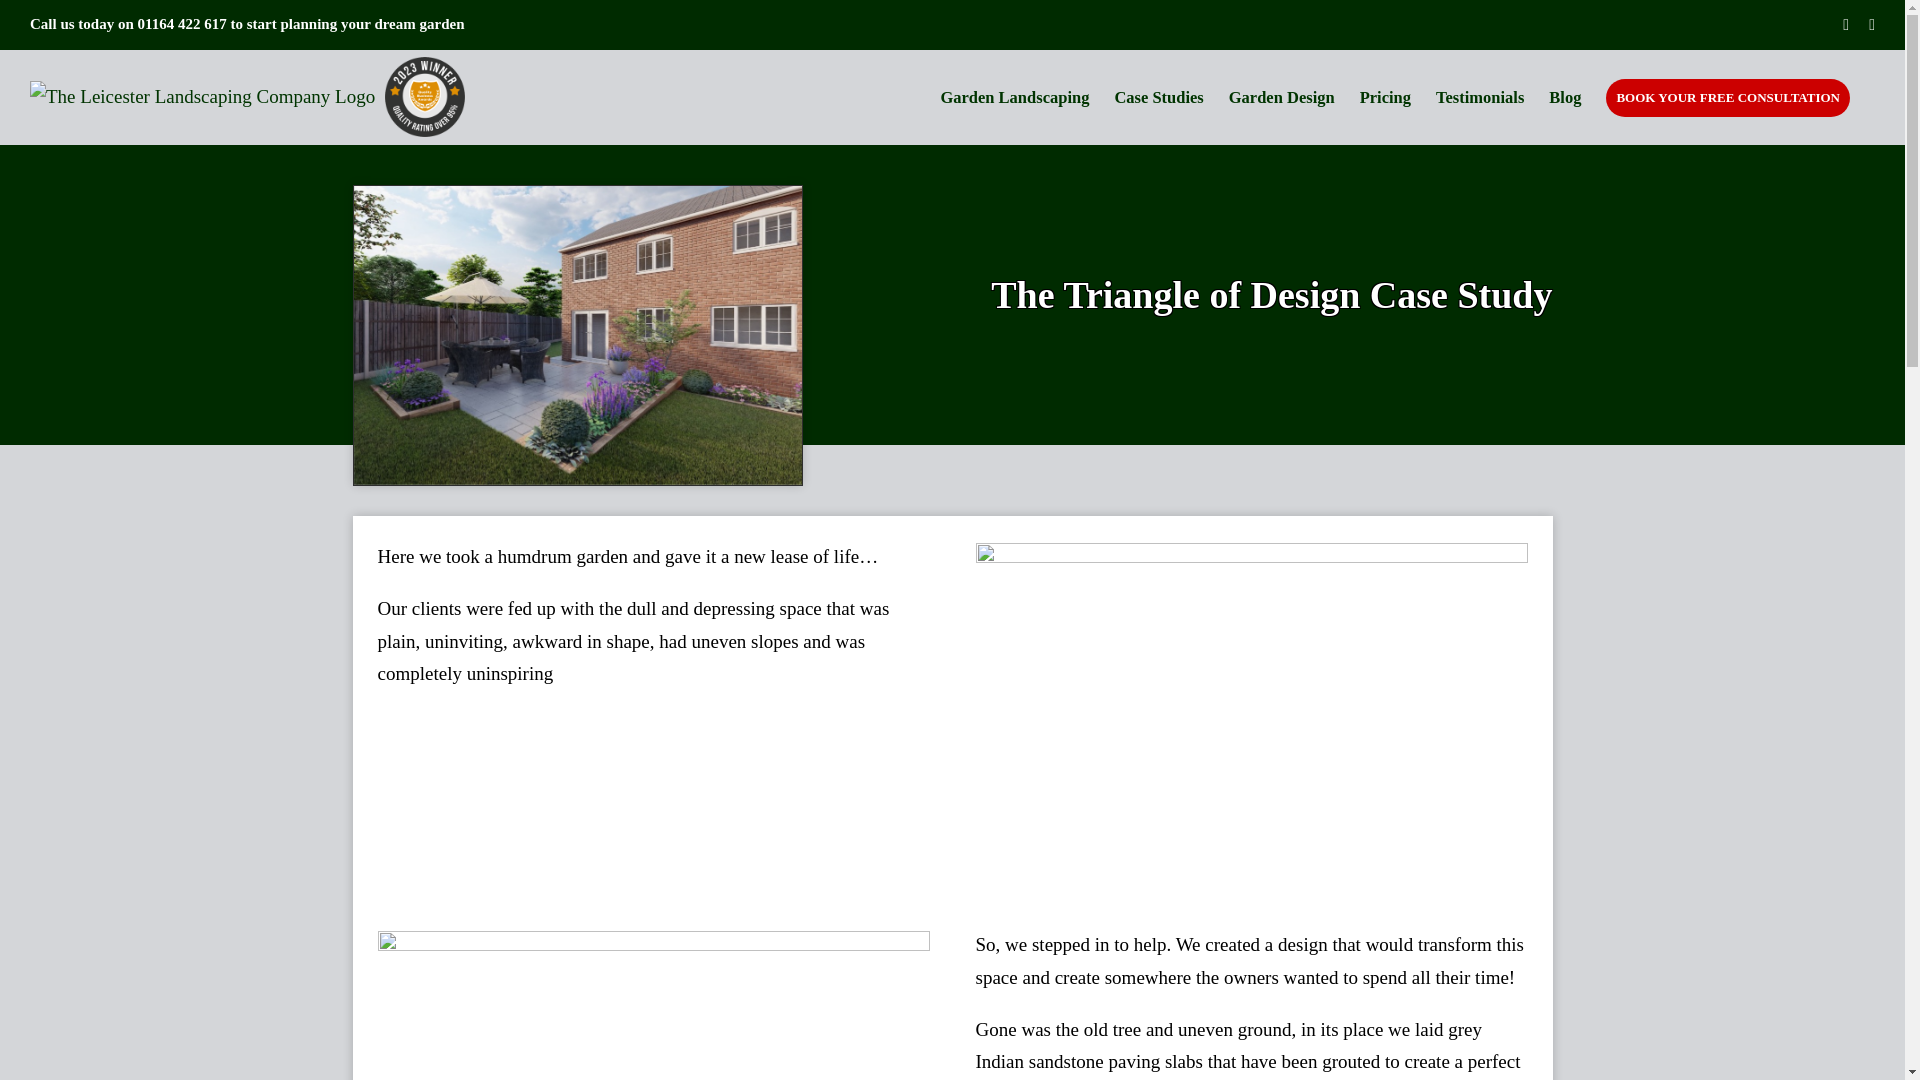 The height and width of the screenshot is (1080, 1920). Describe the element at coordinates (1728, 95) in the screenshot. I see `Book Your Your Free Consultation` at that location.